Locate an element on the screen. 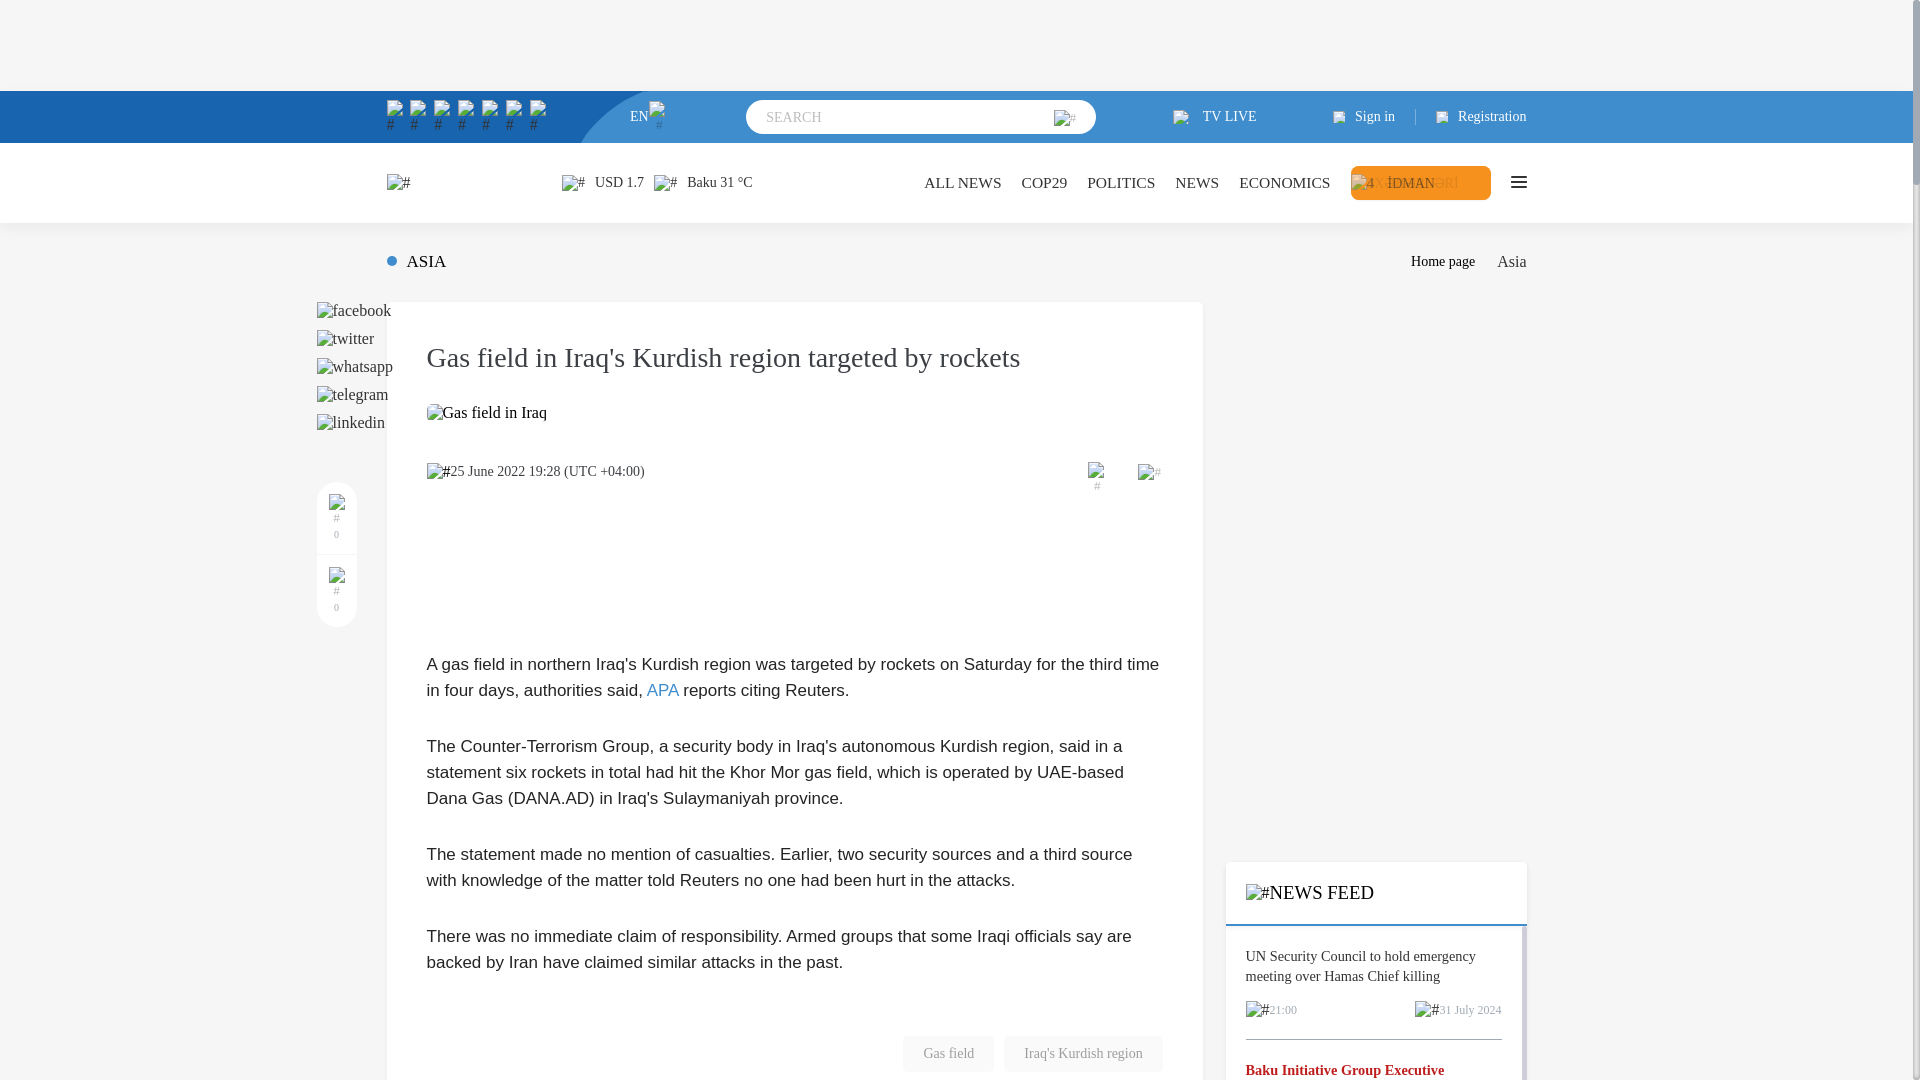 This screenshot has width=1920, height=1080. ALL NEWS is located at coordinates (962, 182).